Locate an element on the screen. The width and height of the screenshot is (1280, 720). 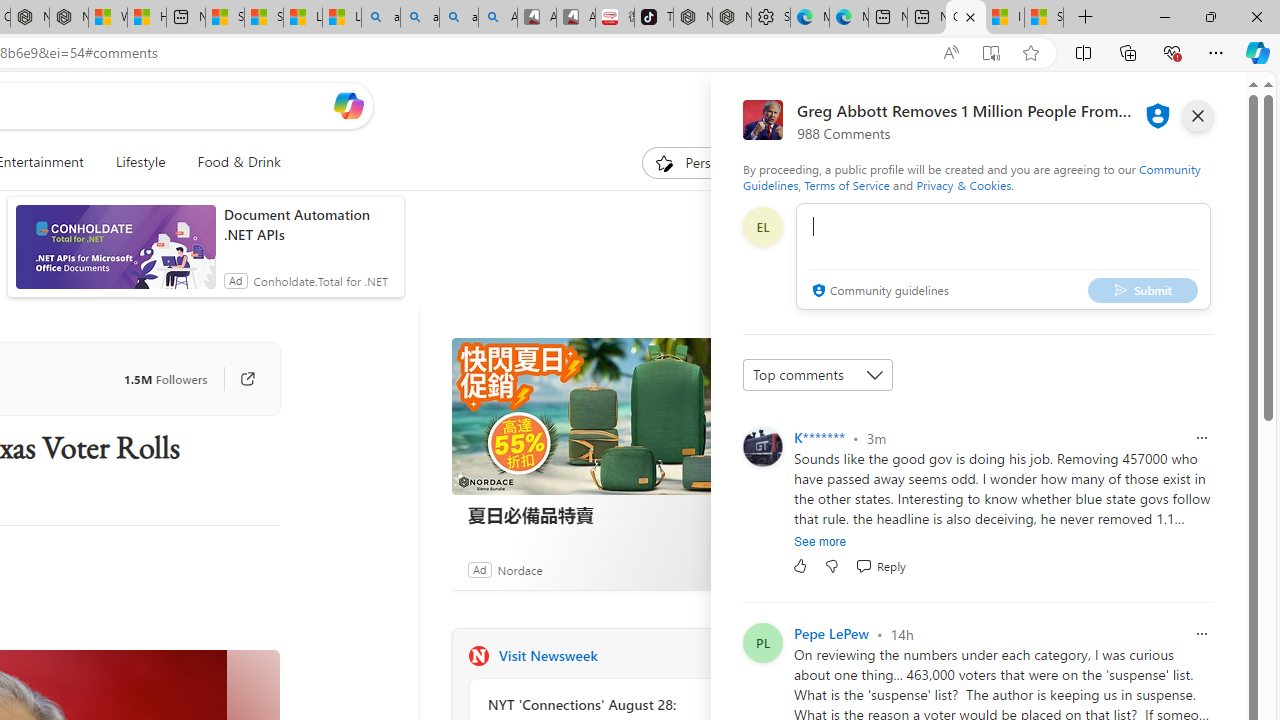
close is located at coordinates (1197, 116).